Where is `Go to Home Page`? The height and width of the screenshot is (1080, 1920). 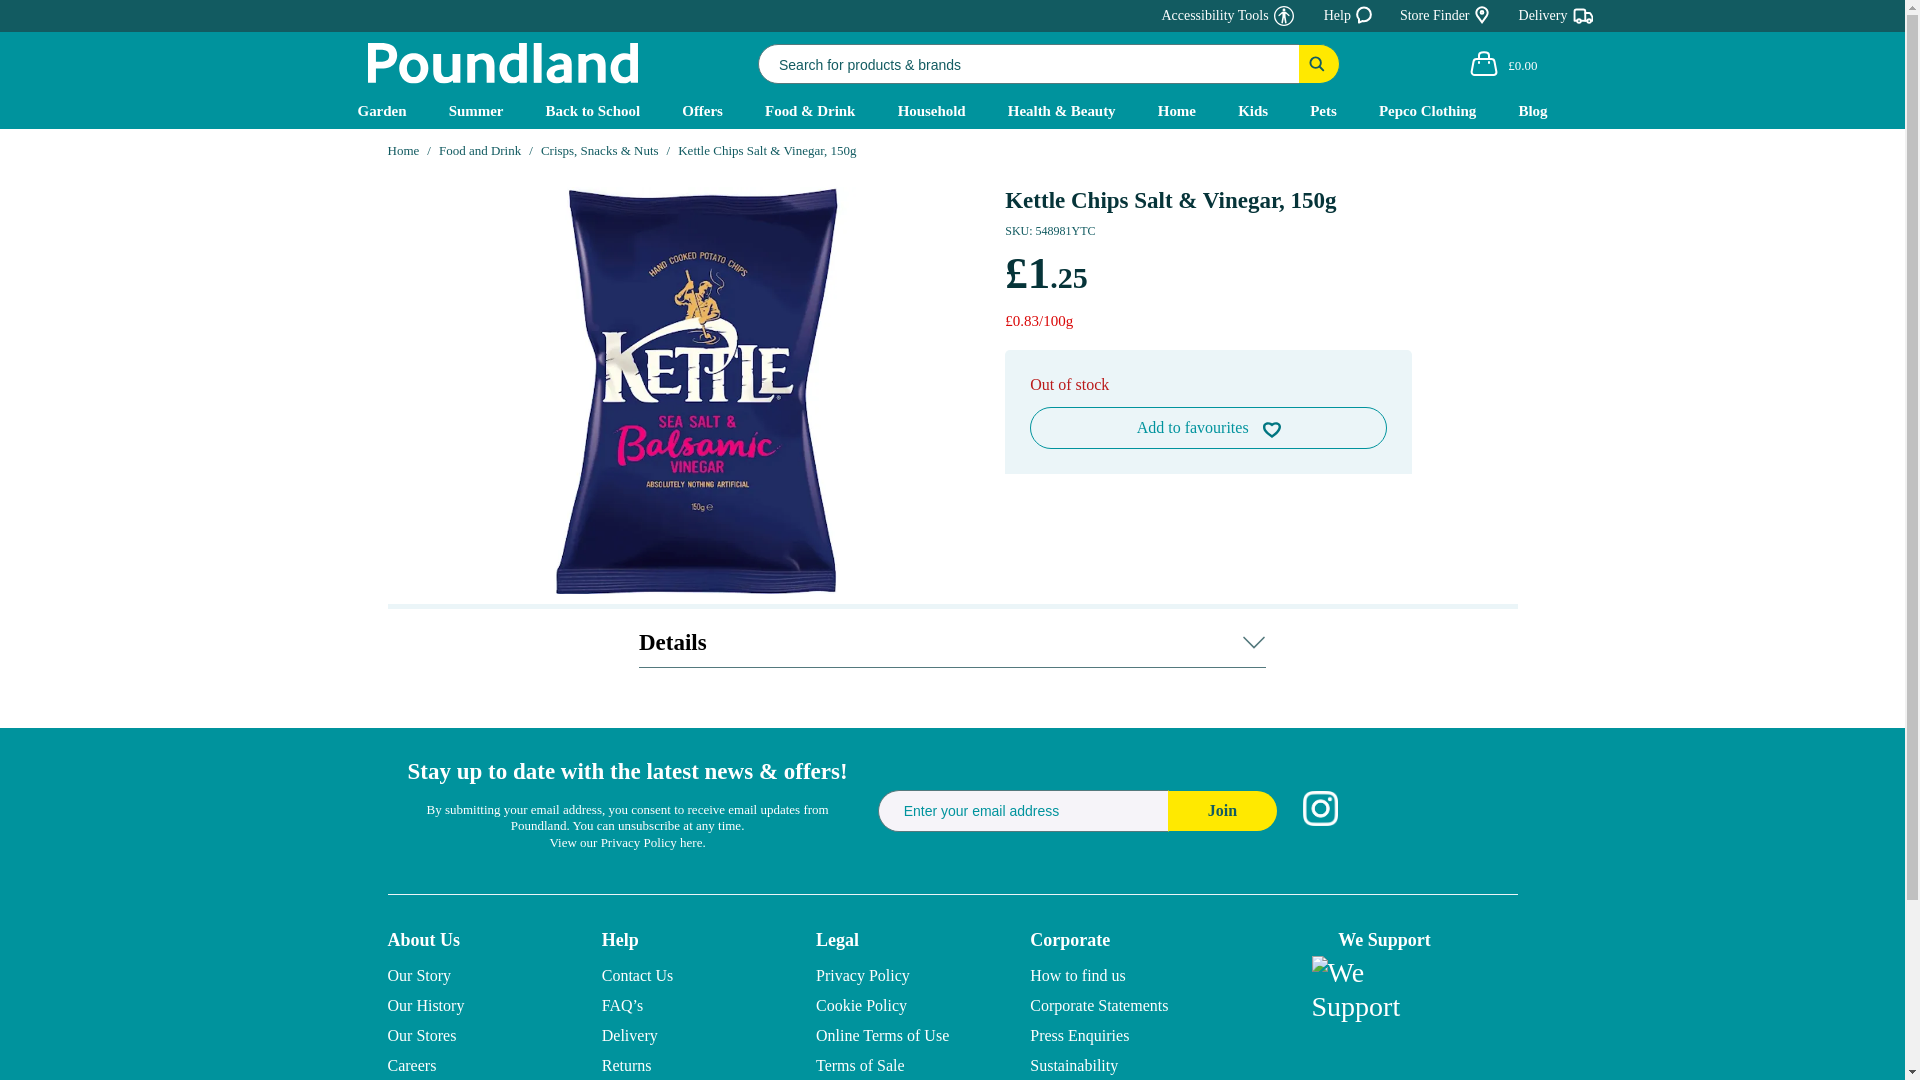 Go to Home Page is located at coordinates (404, 150).